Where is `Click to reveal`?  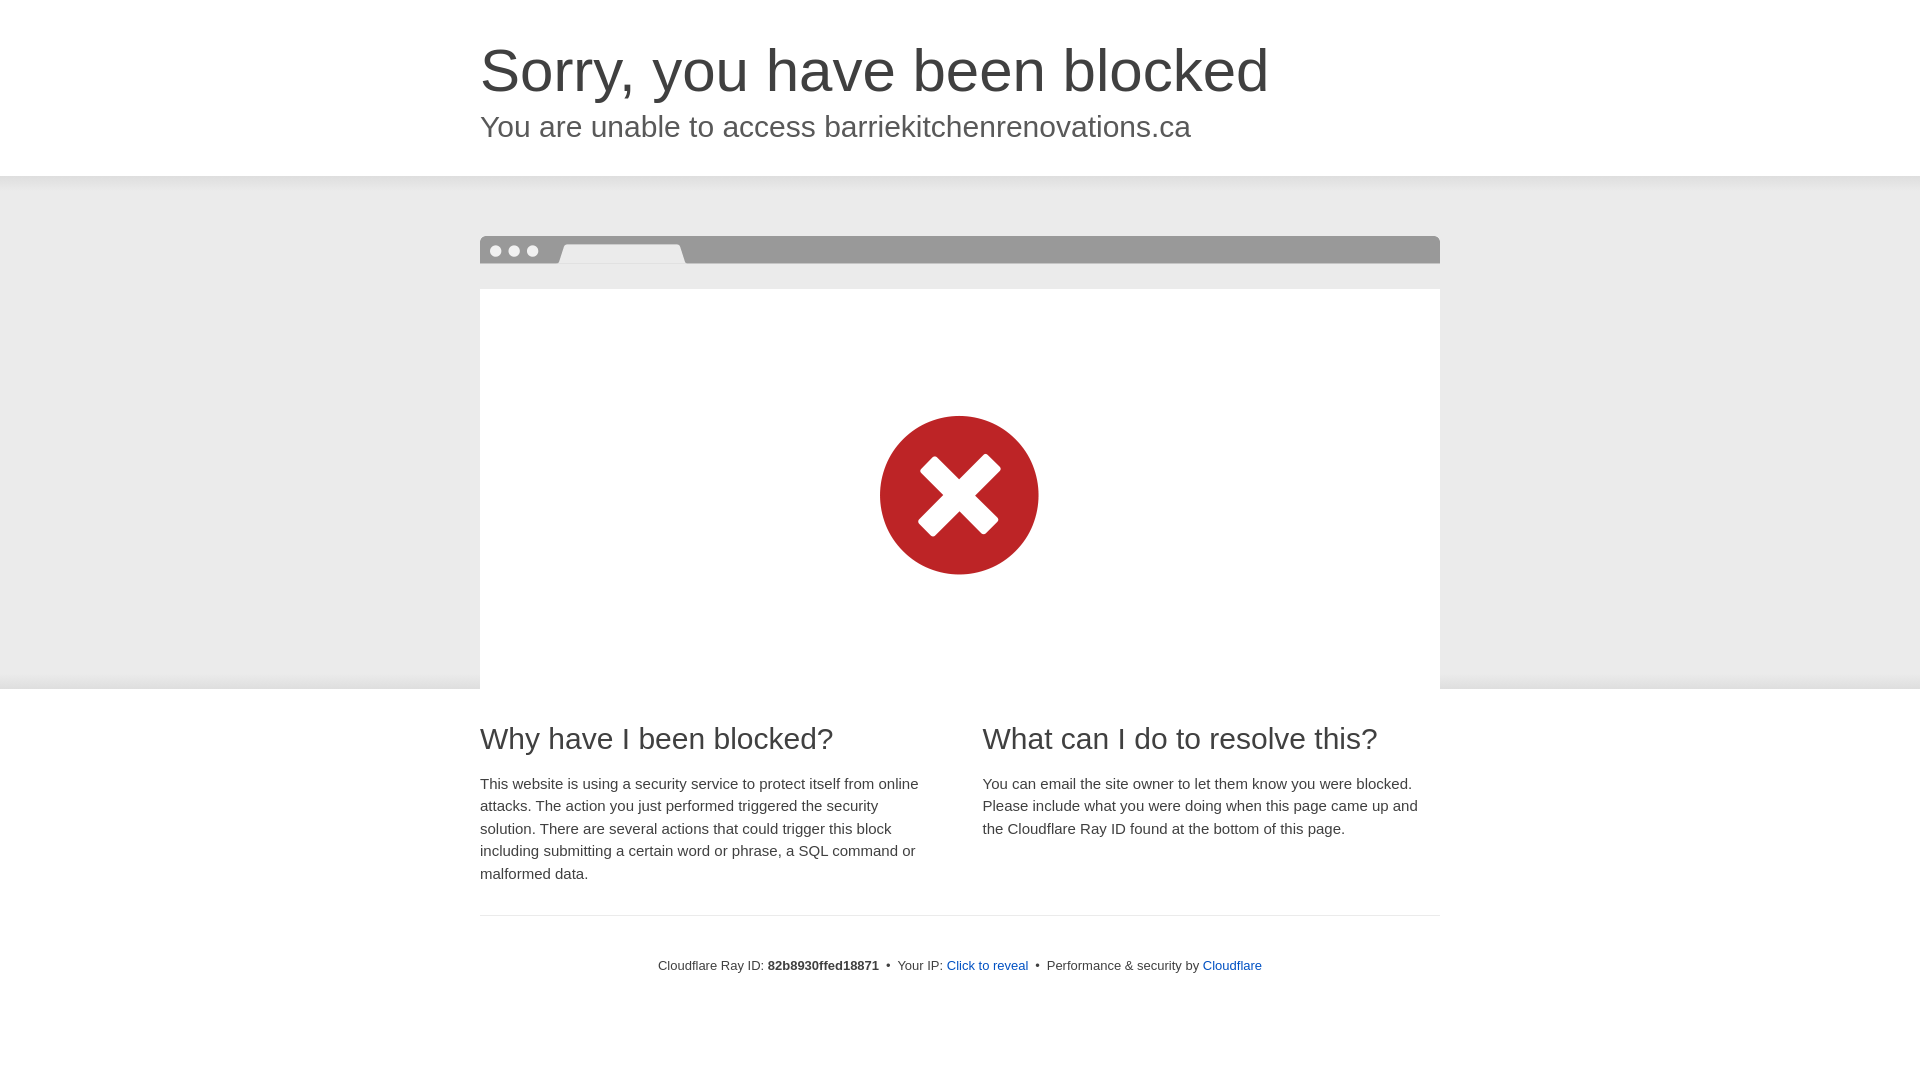
Click to reveal is located at coordinates (988, 966).